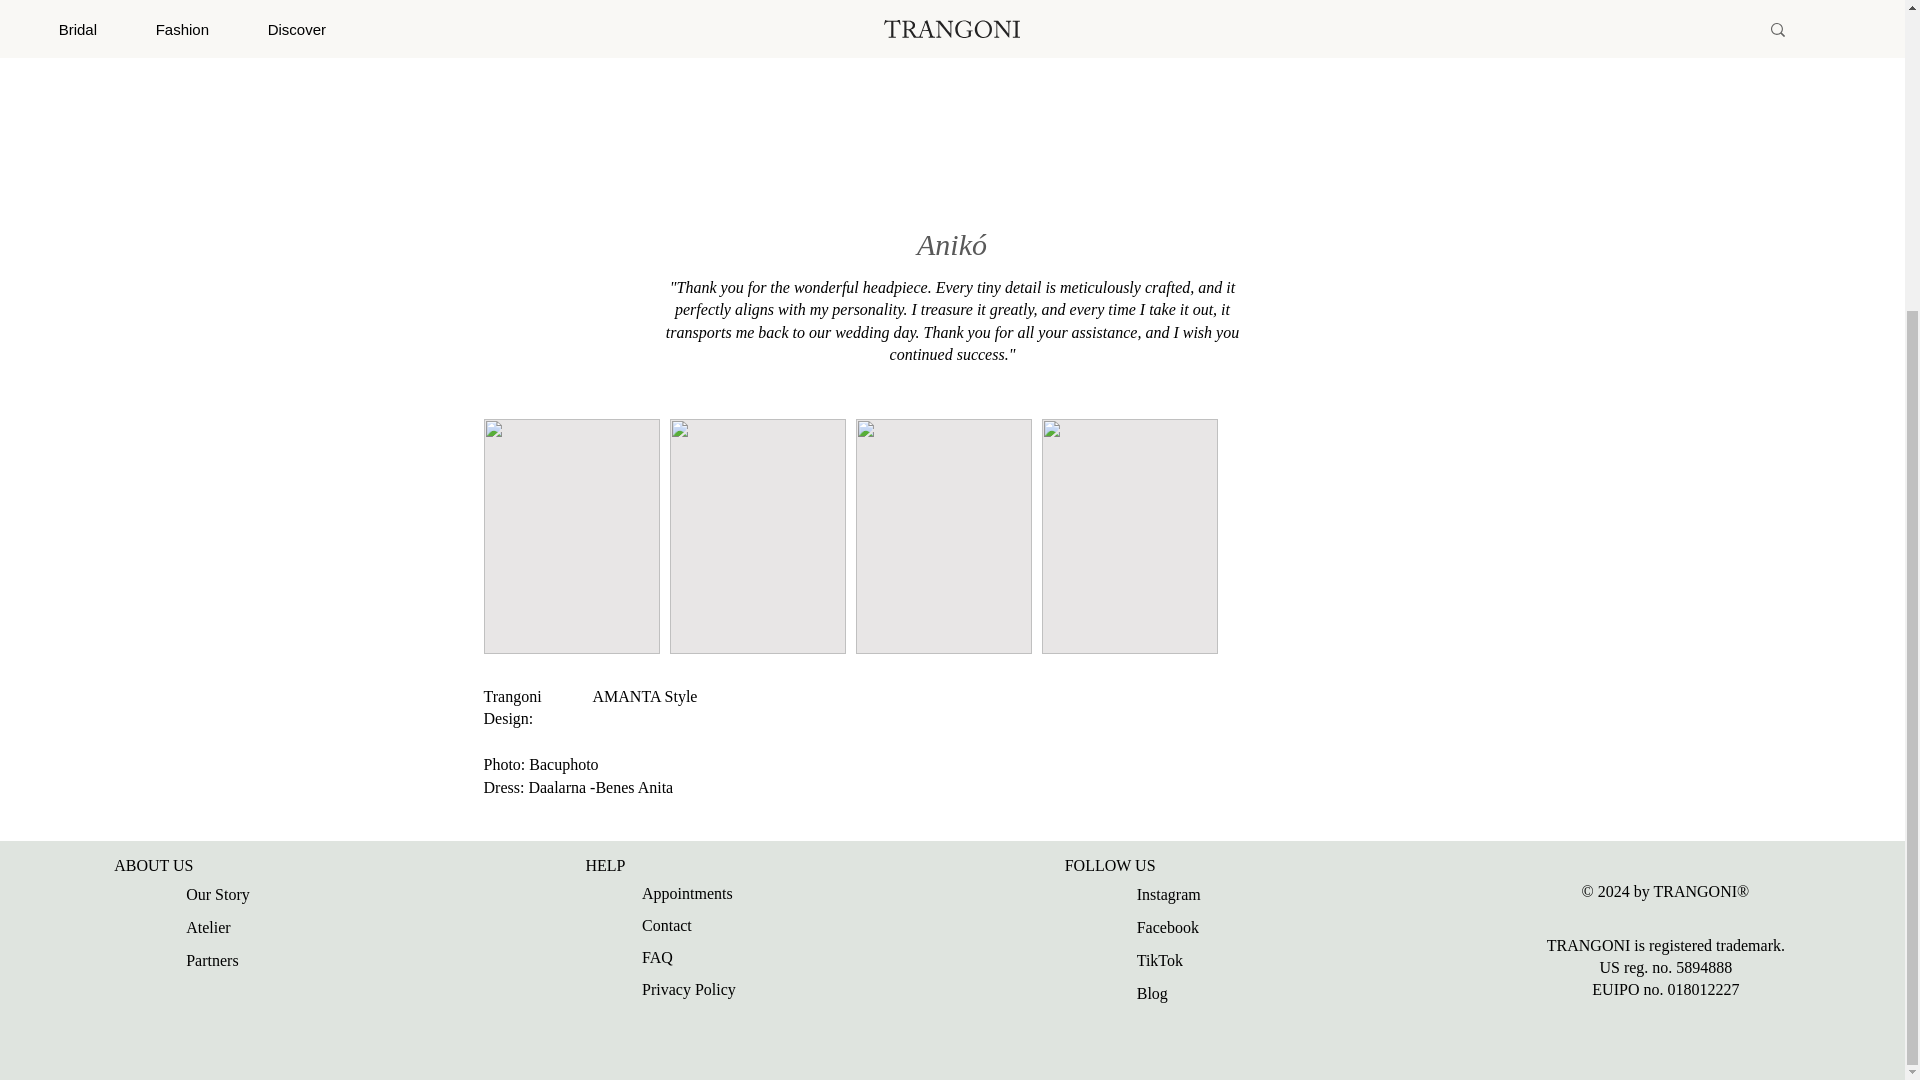  Describe the element at coordinates (230, 962) in the screenshot. I see `Partners` at that location.